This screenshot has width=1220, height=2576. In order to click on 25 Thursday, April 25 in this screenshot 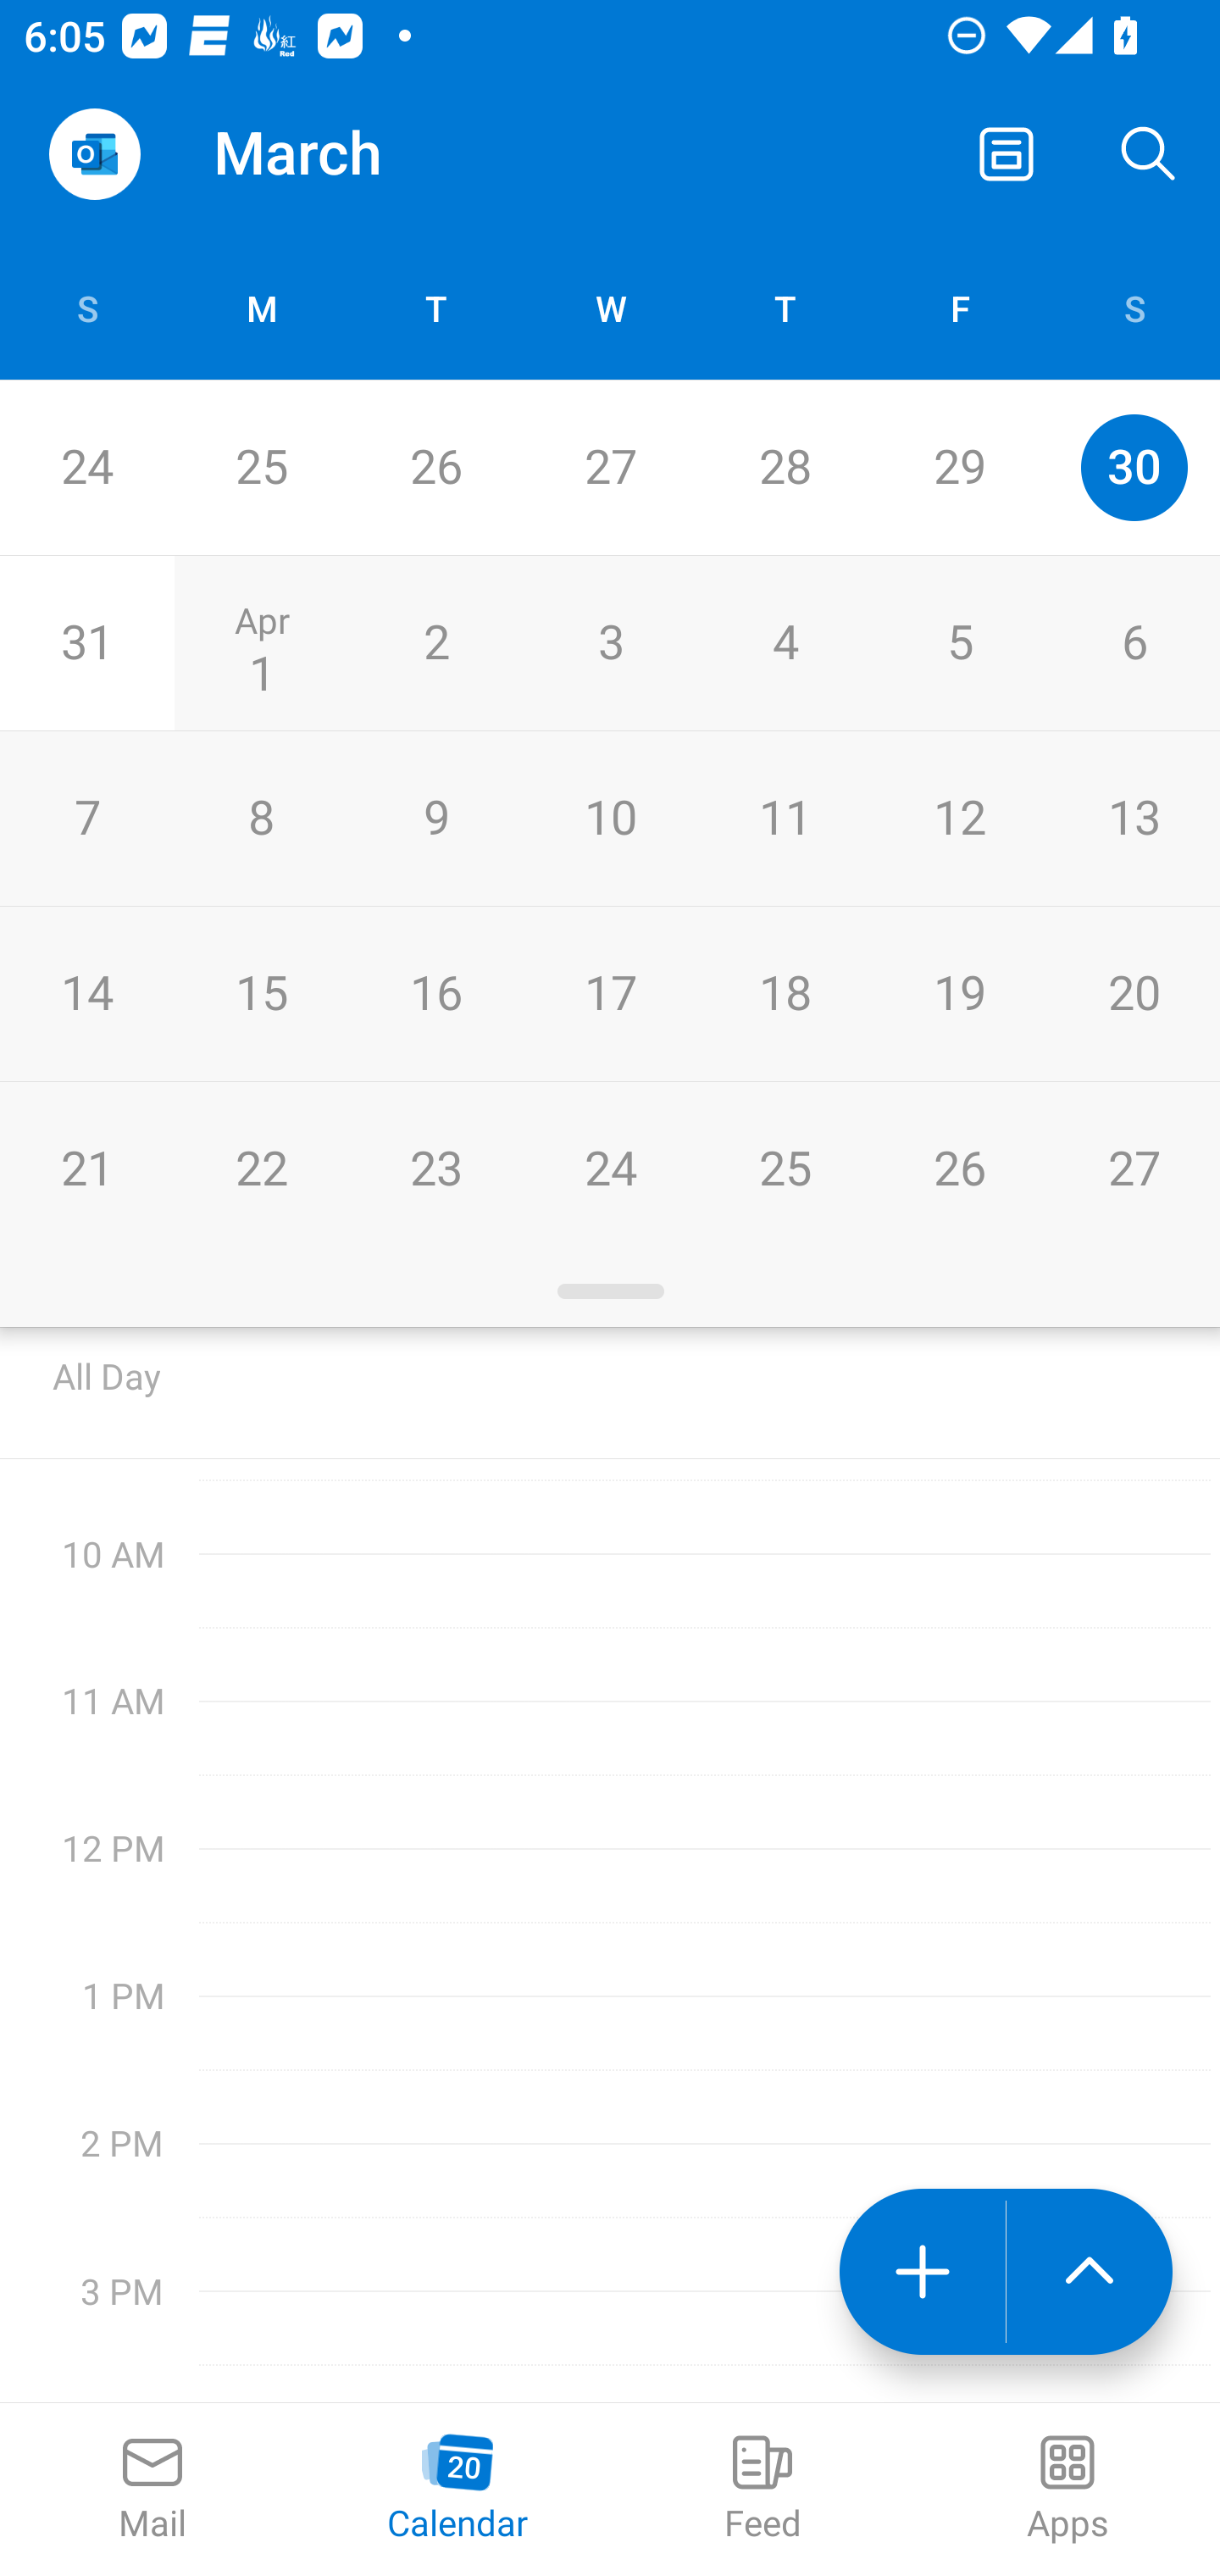, I will do `click(785, 1169)`.